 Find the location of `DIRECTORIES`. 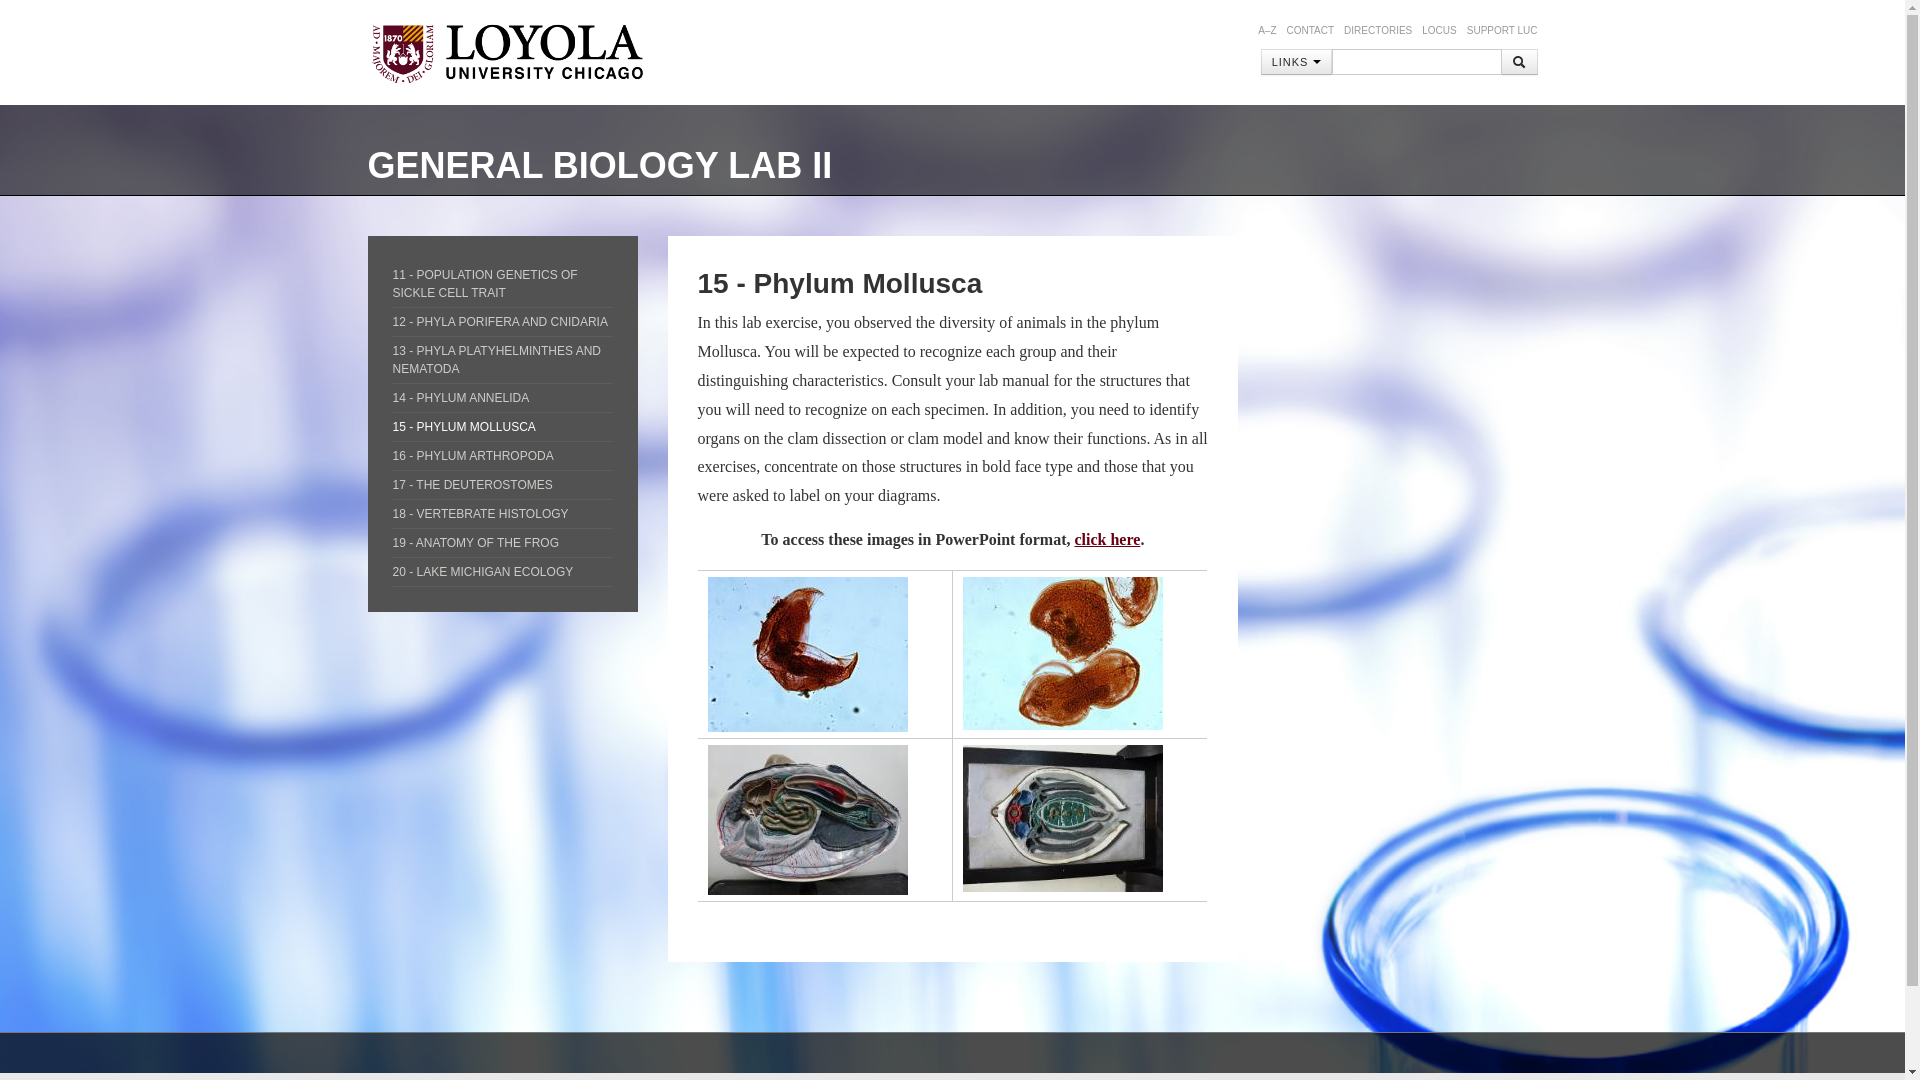

DIRECTORIES is located at coordinates (1378, 30).